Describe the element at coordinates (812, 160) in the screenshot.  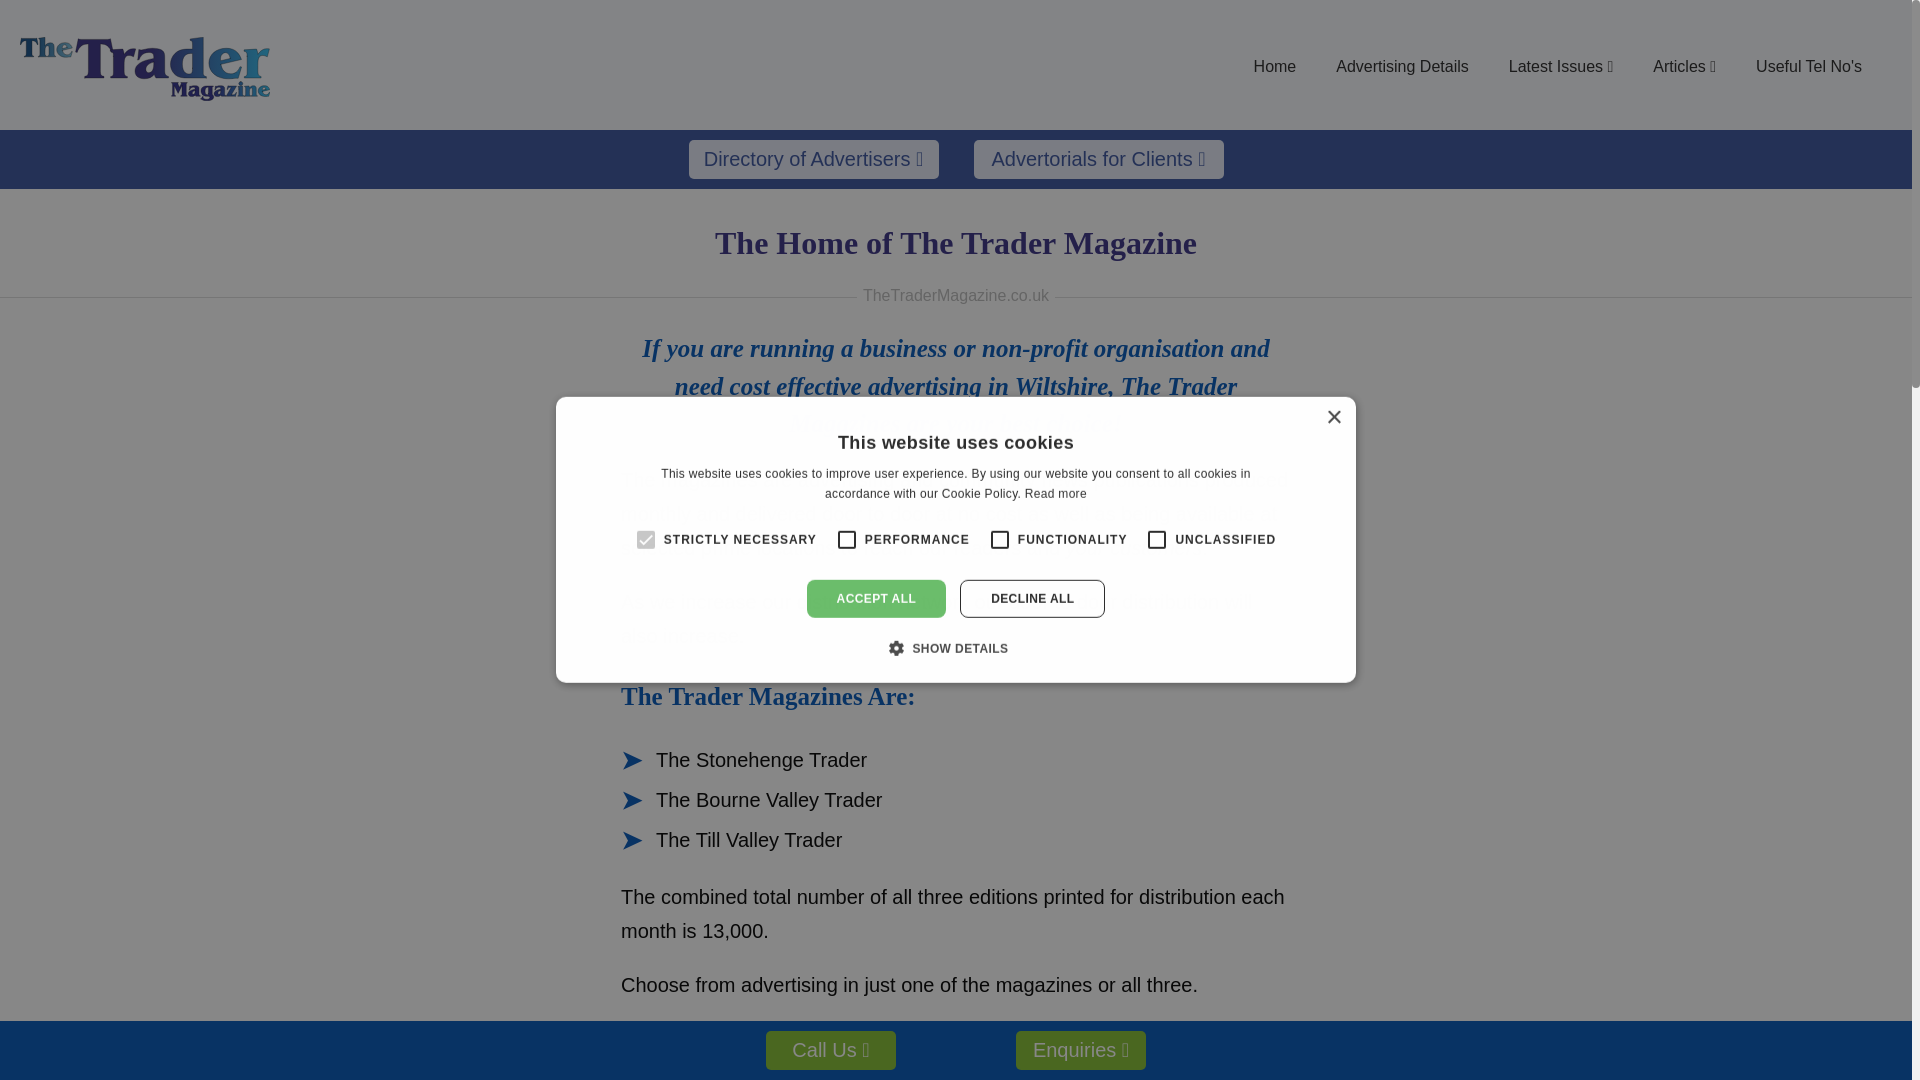
I see `Directory of Advertisers` at that location.